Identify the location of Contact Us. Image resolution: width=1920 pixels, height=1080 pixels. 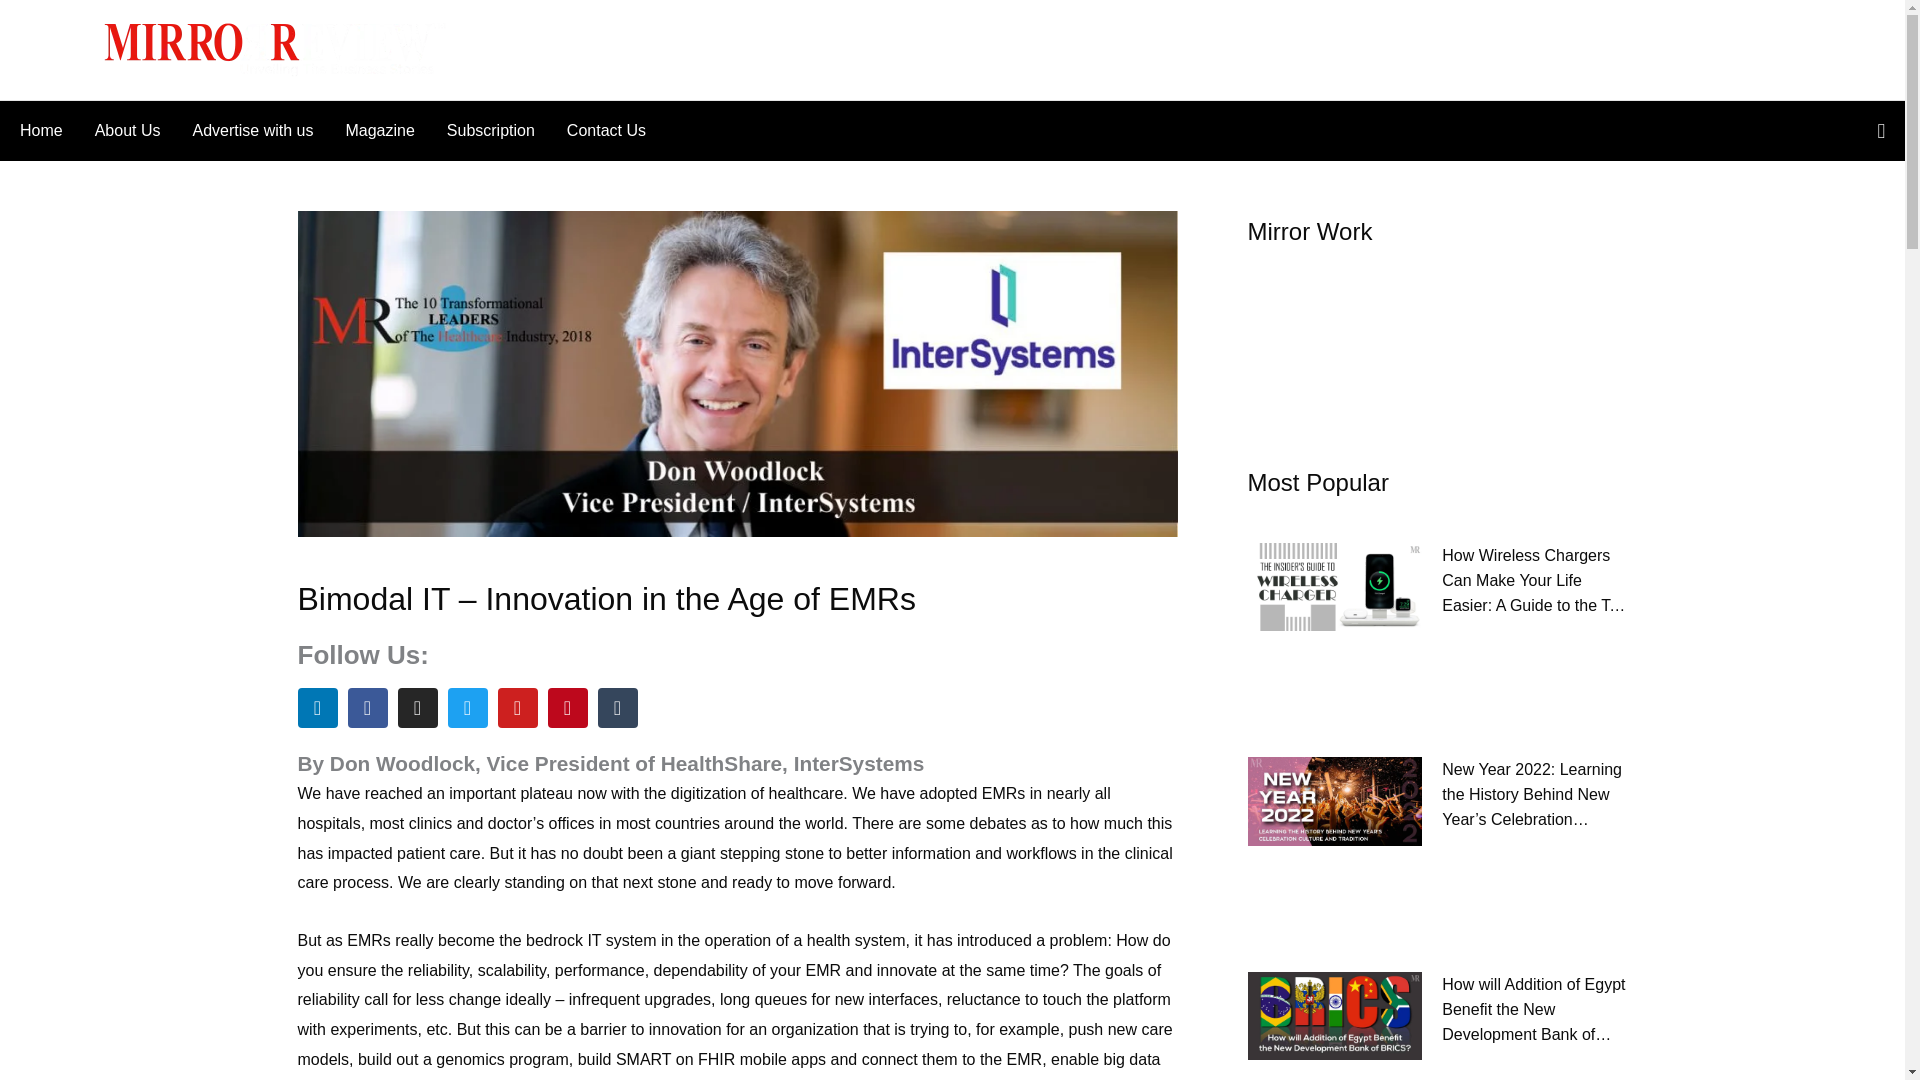
(598, 130).